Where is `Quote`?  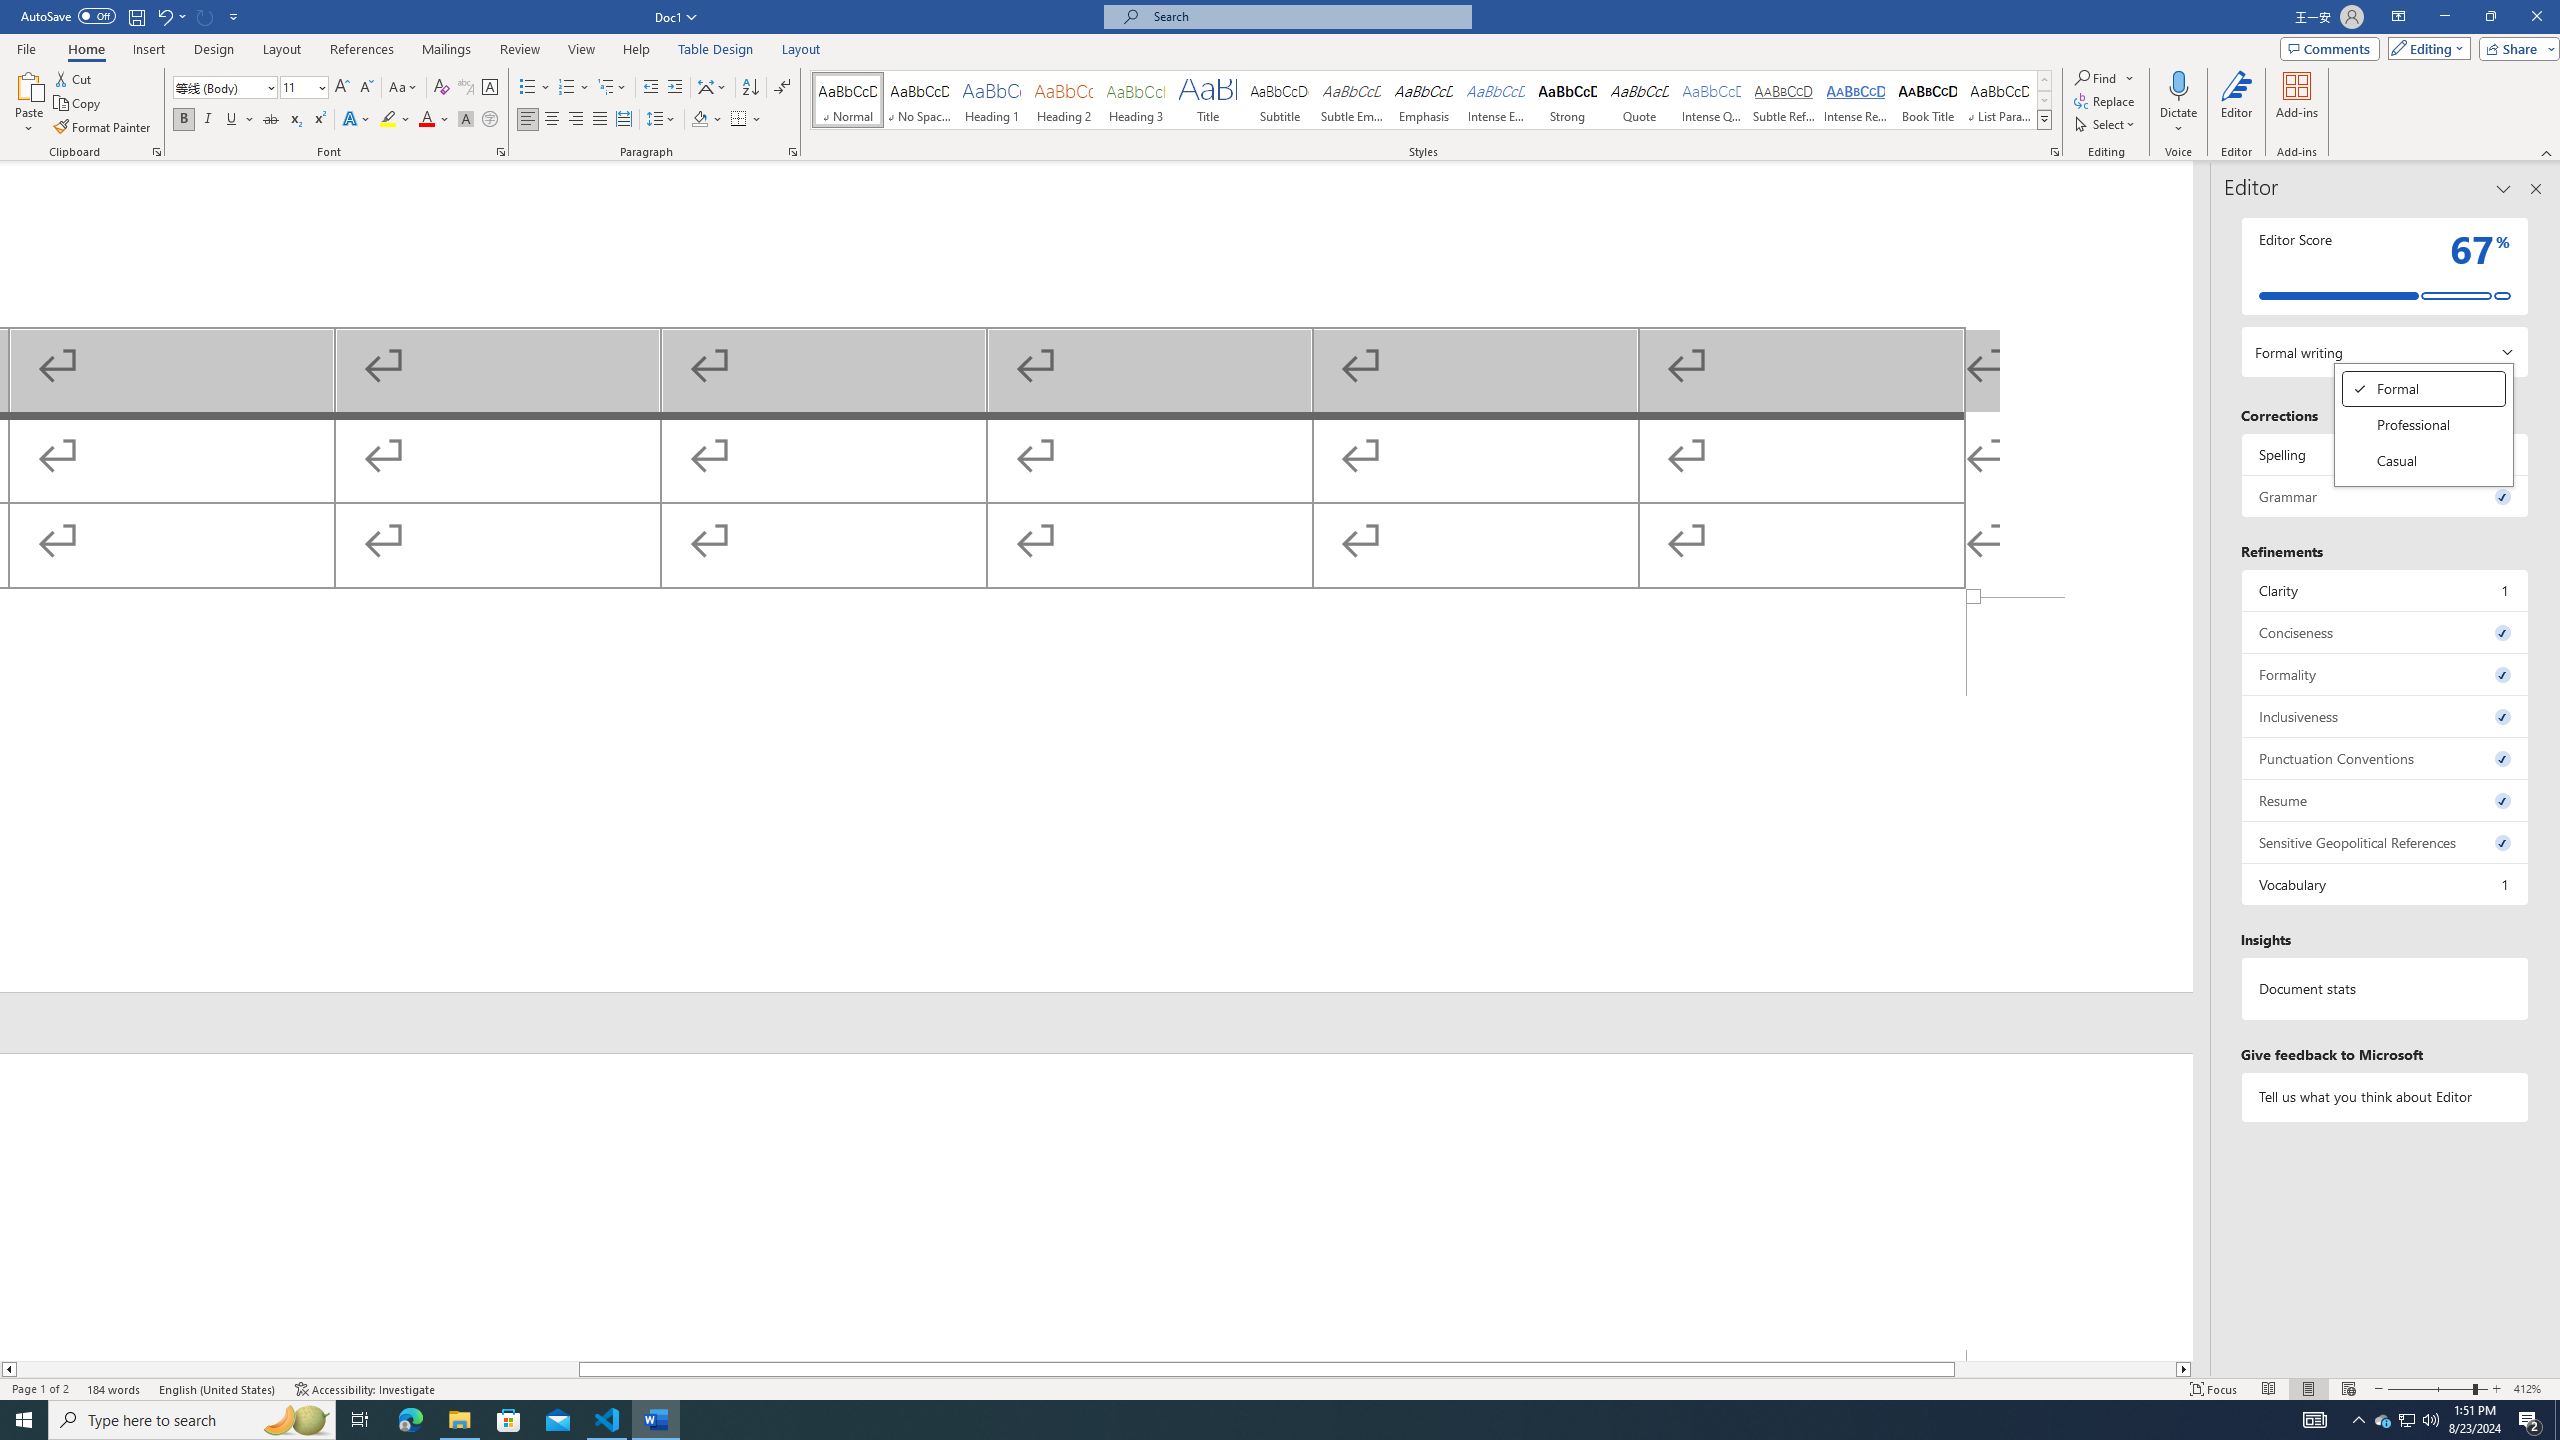
Quote is located at coordinates (459, 1420).